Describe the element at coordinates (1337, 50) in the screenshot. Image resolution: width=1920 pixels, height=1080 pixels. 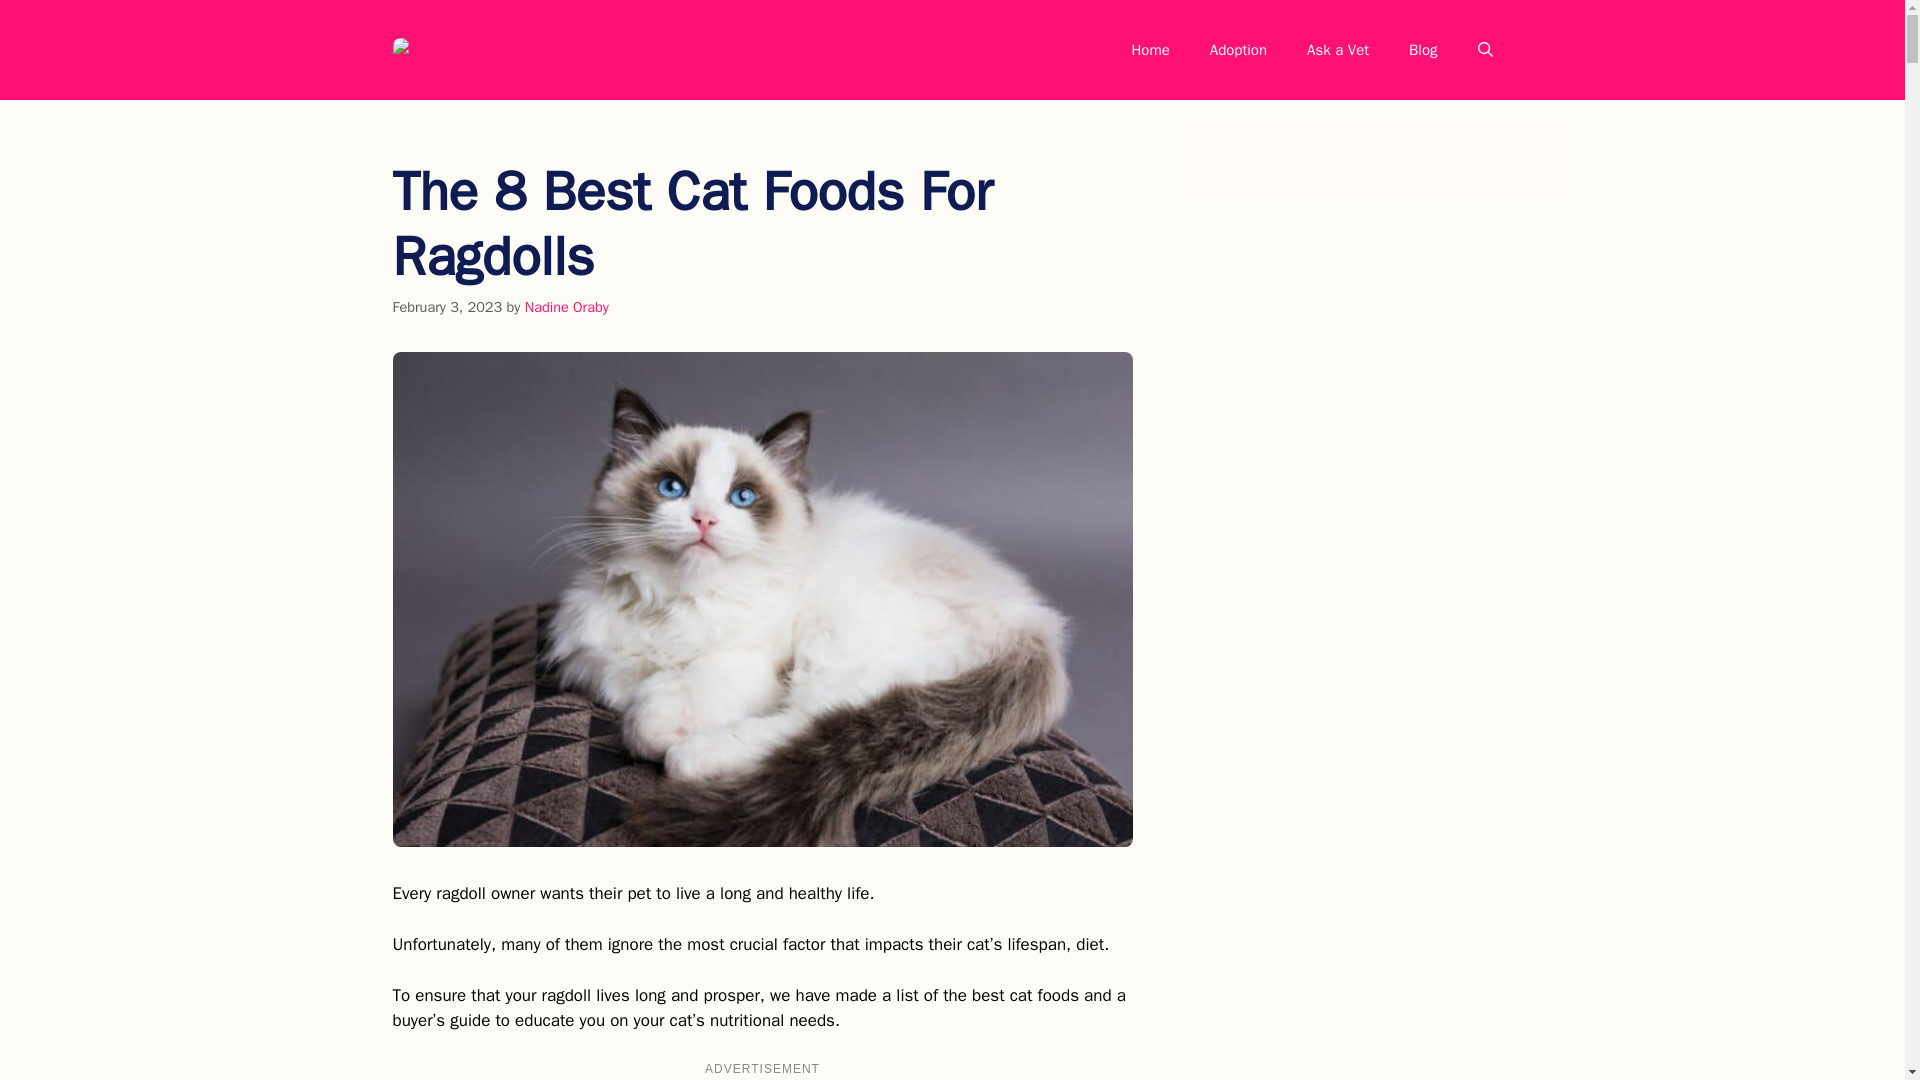
I see `Ask a Vet` at that location.